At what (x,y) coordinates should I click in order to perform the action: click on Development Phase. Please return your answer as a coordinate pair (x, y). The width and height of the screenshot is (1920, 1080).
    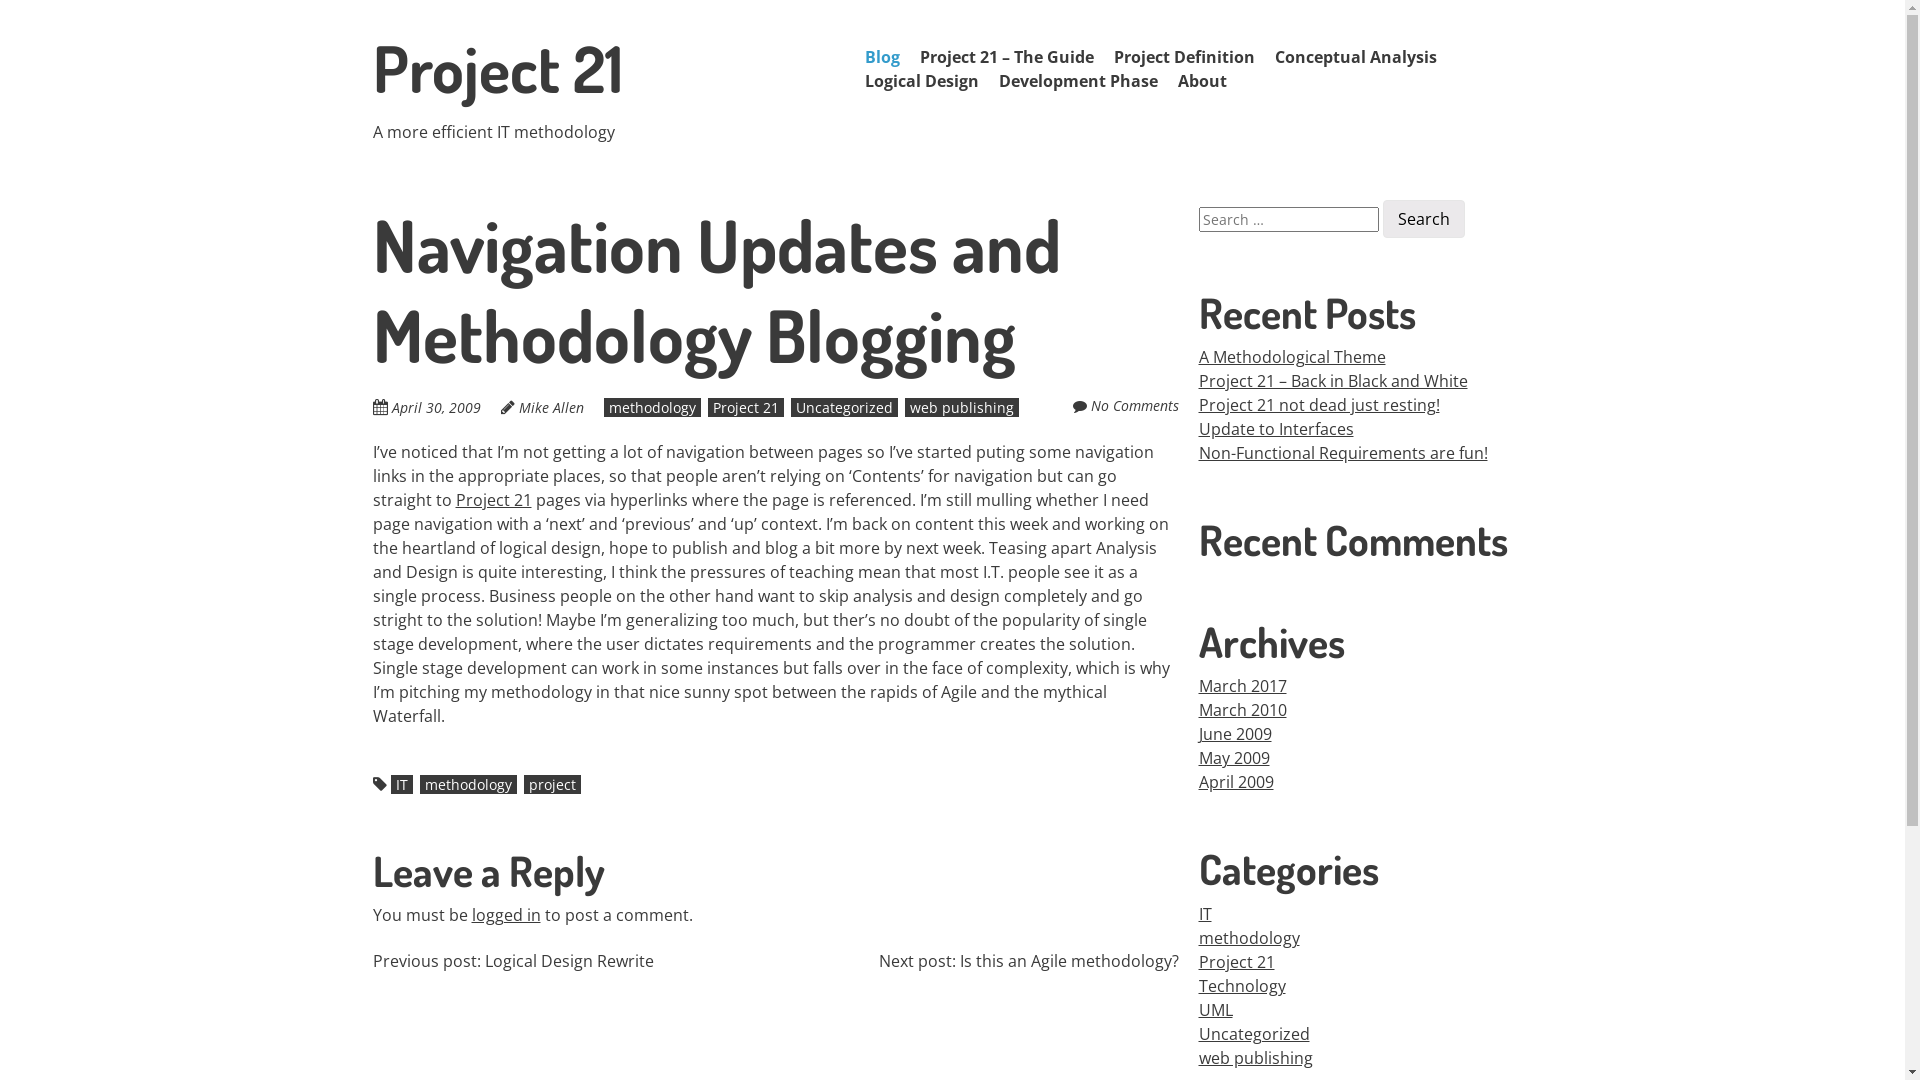
    Looking at the image, I should click on (1078, 81).